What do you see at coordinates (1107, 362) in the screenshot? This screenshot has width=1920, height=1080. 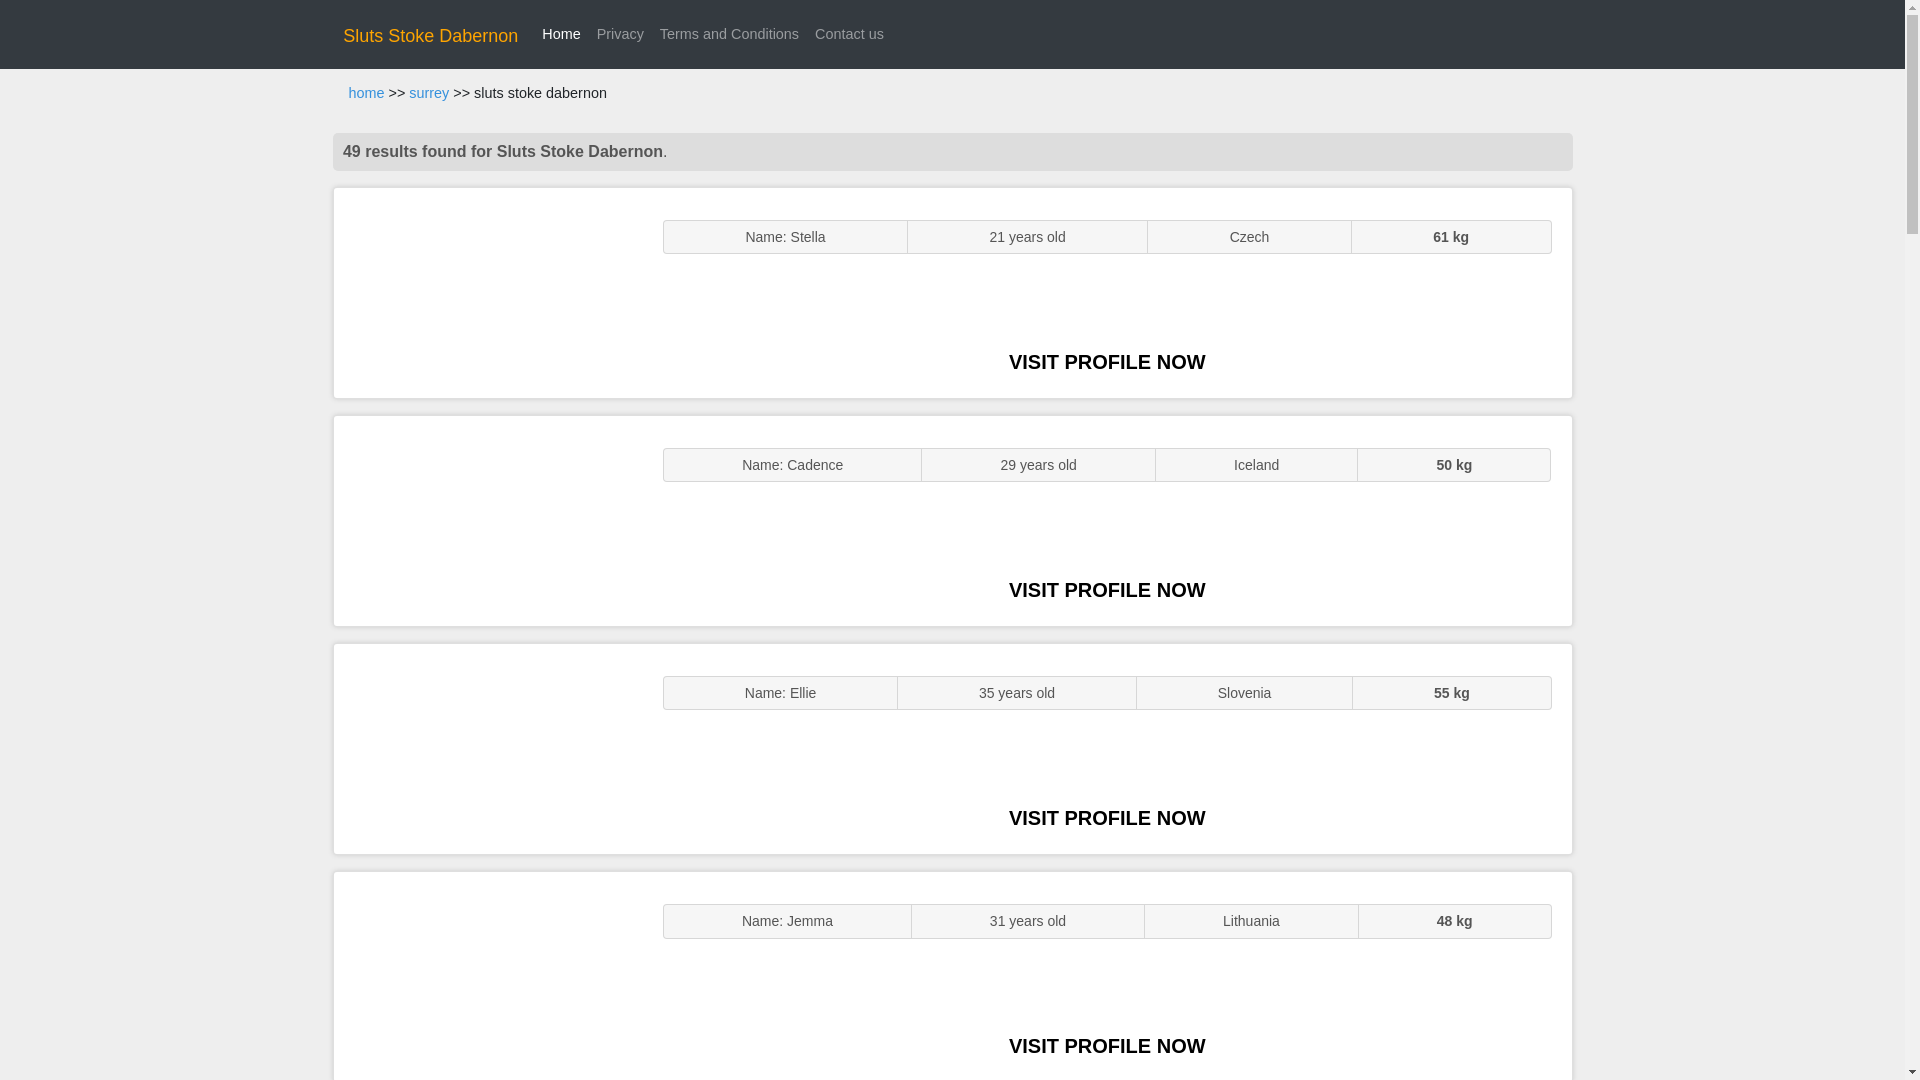 I see `VISIT PROFILE NOW` at bounding box center [1107, 362].